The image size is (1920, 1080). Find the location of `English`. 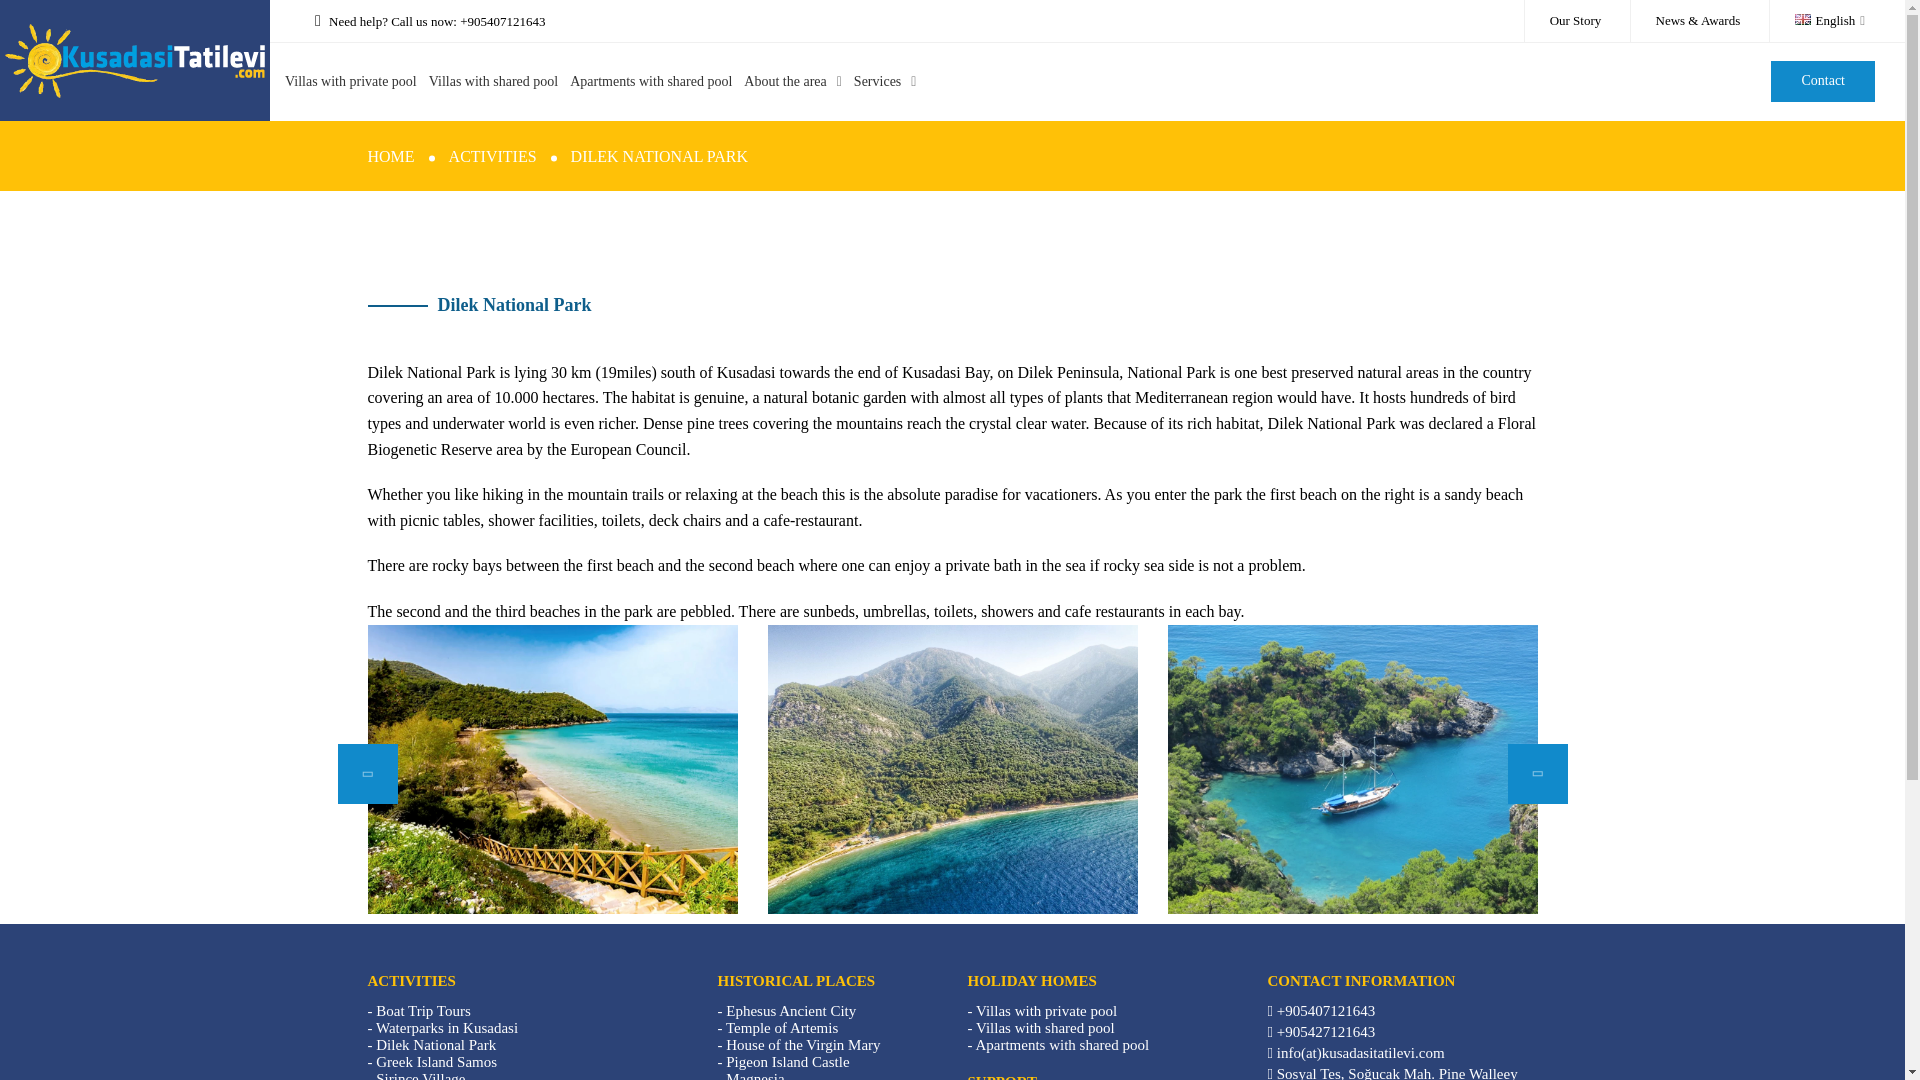

English is located at coordinates (1830, 20).